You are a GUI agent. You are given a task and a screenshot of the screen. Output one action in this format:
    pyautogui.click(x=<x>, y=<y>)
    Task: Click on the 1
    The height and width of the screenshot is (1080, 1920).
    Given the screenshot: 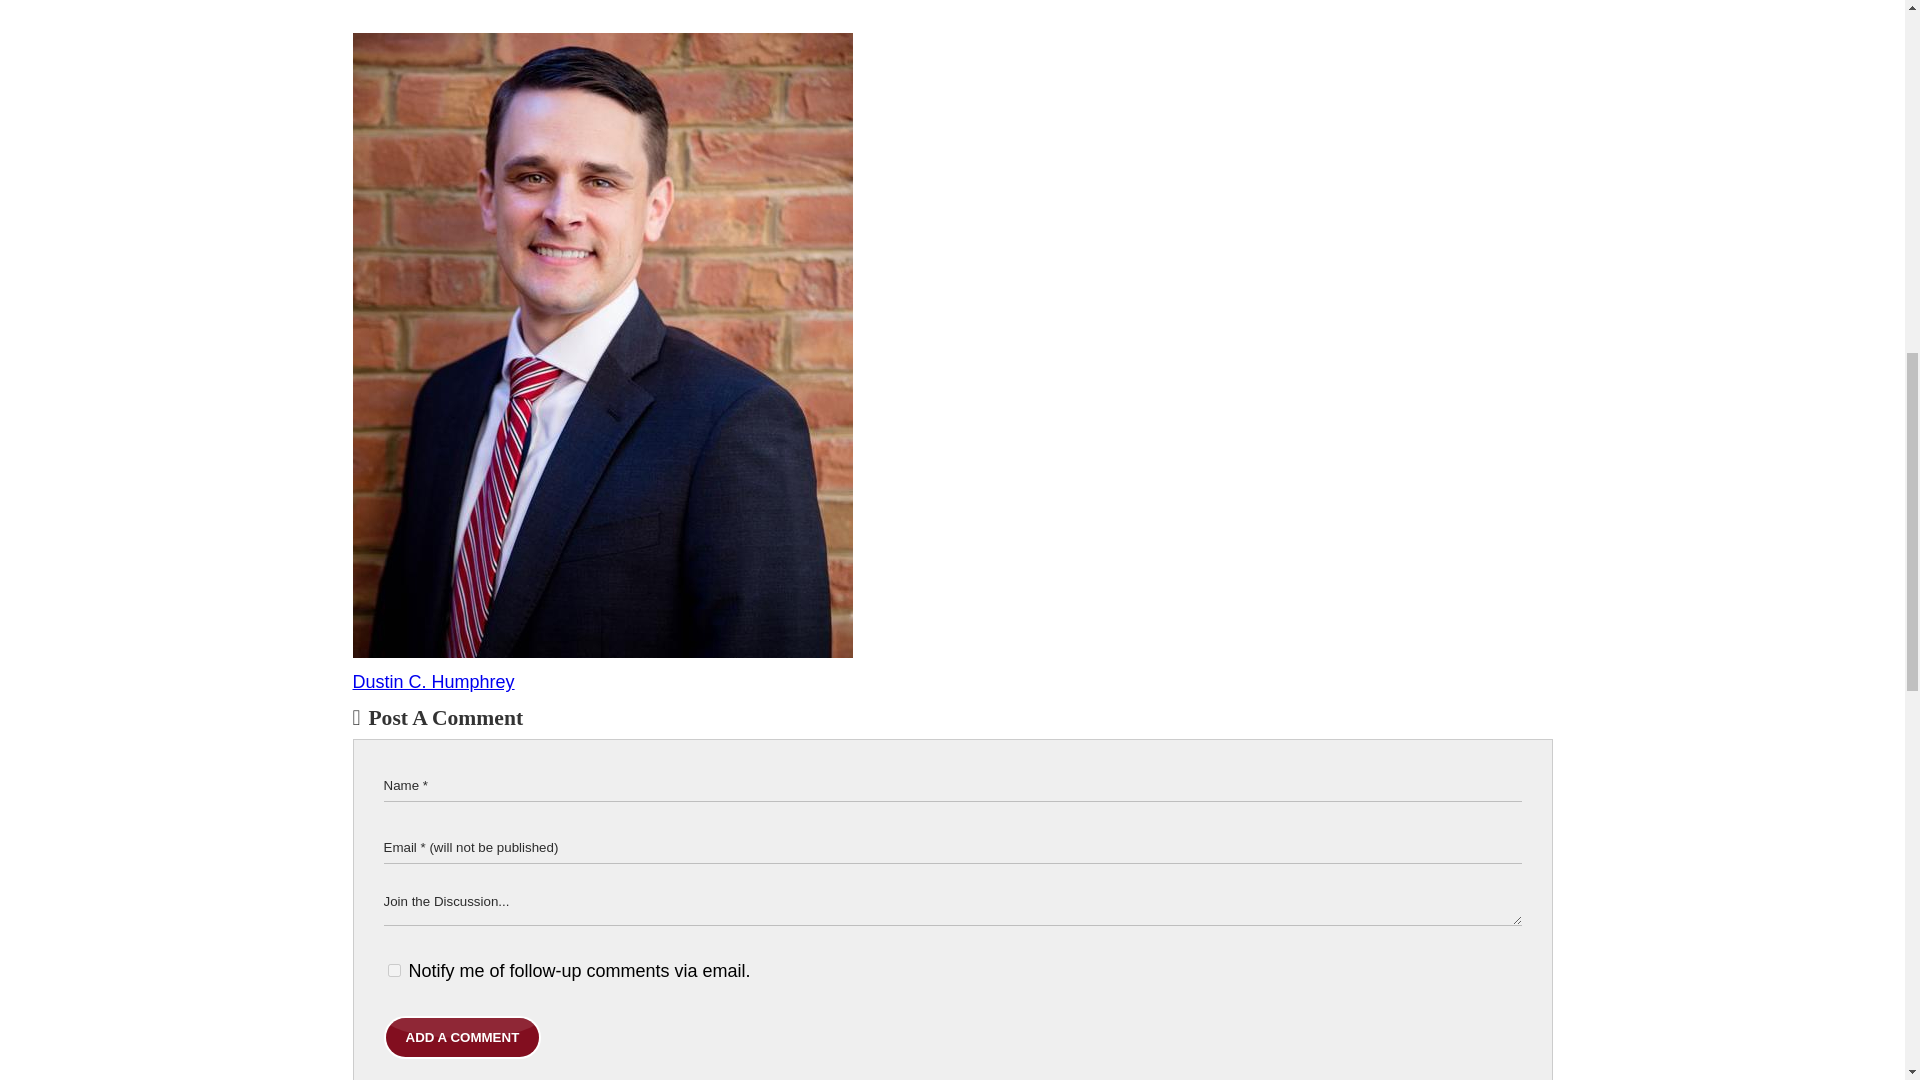 What is the action you would take?
    pyautogui.click(x=394, y=970)
    